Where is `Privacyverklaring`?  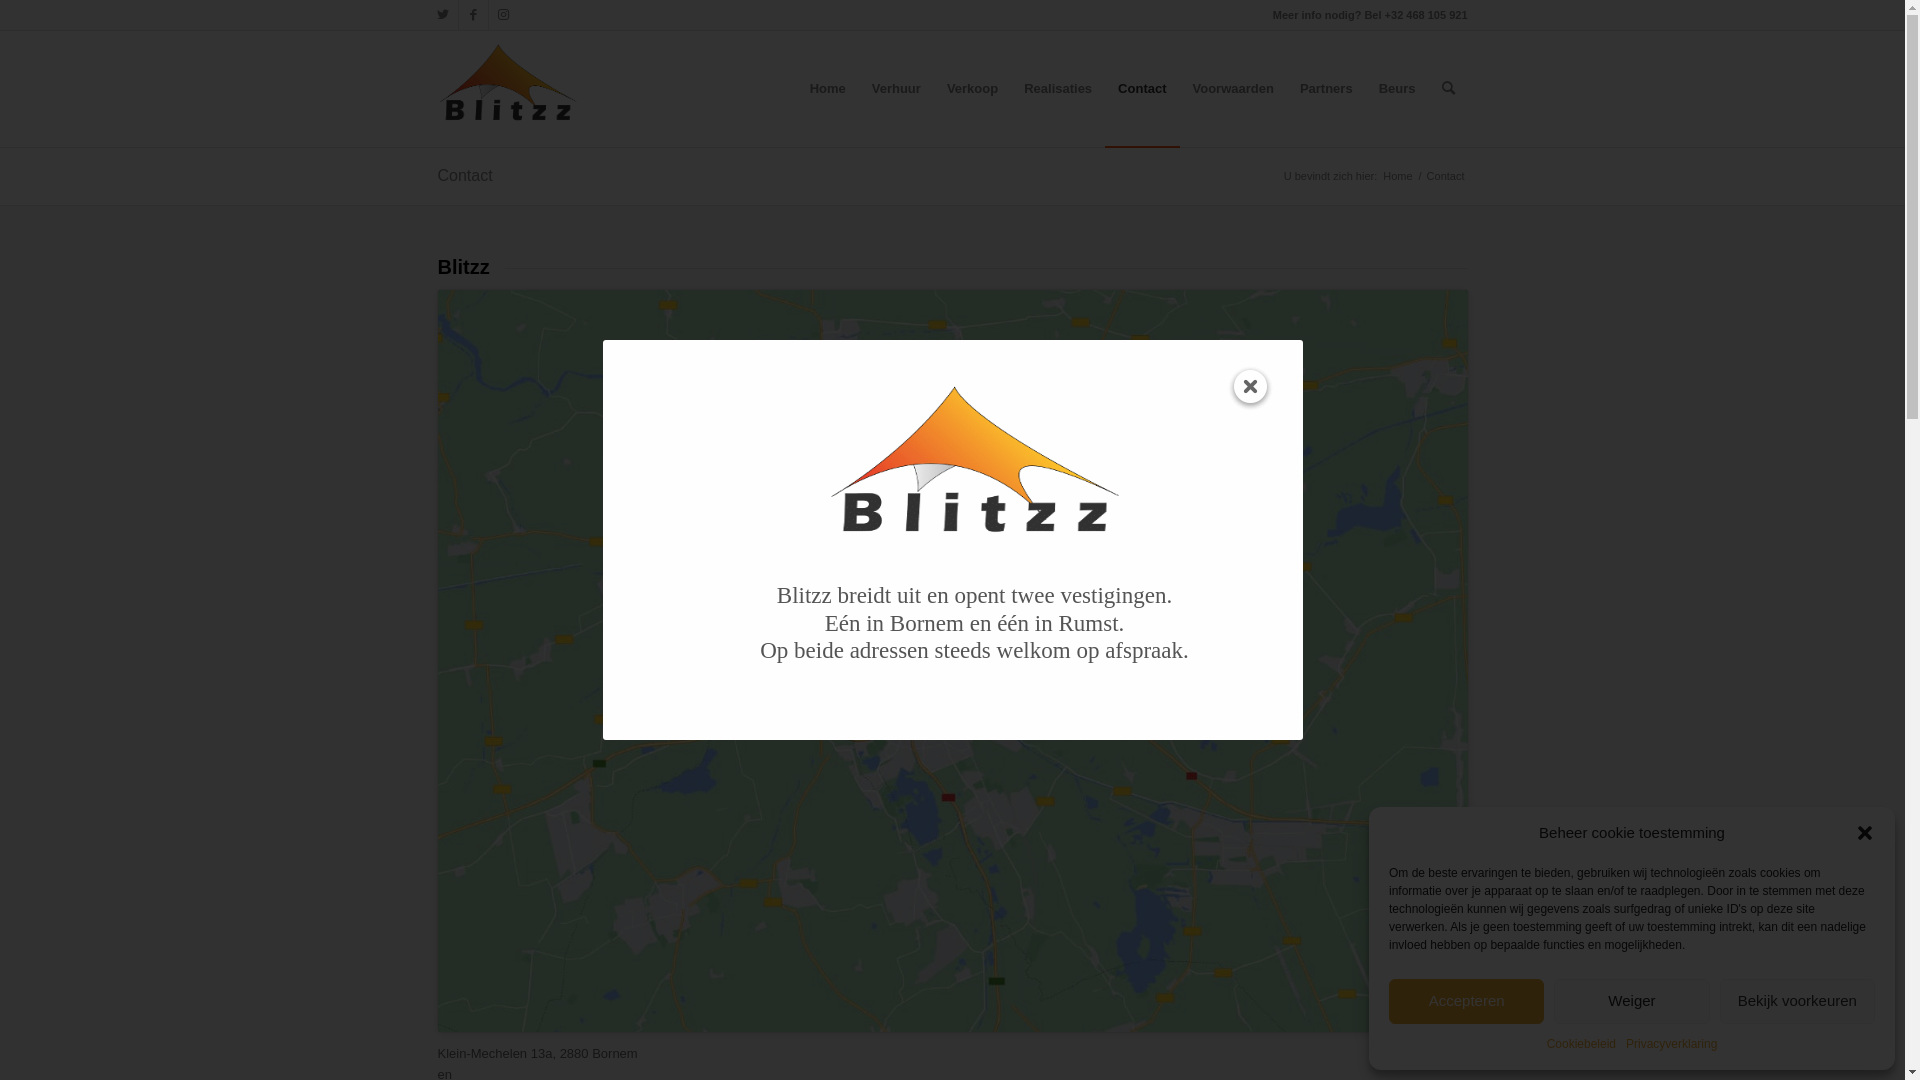
Privacyverklaring is located at coordinates (1672, 1044).